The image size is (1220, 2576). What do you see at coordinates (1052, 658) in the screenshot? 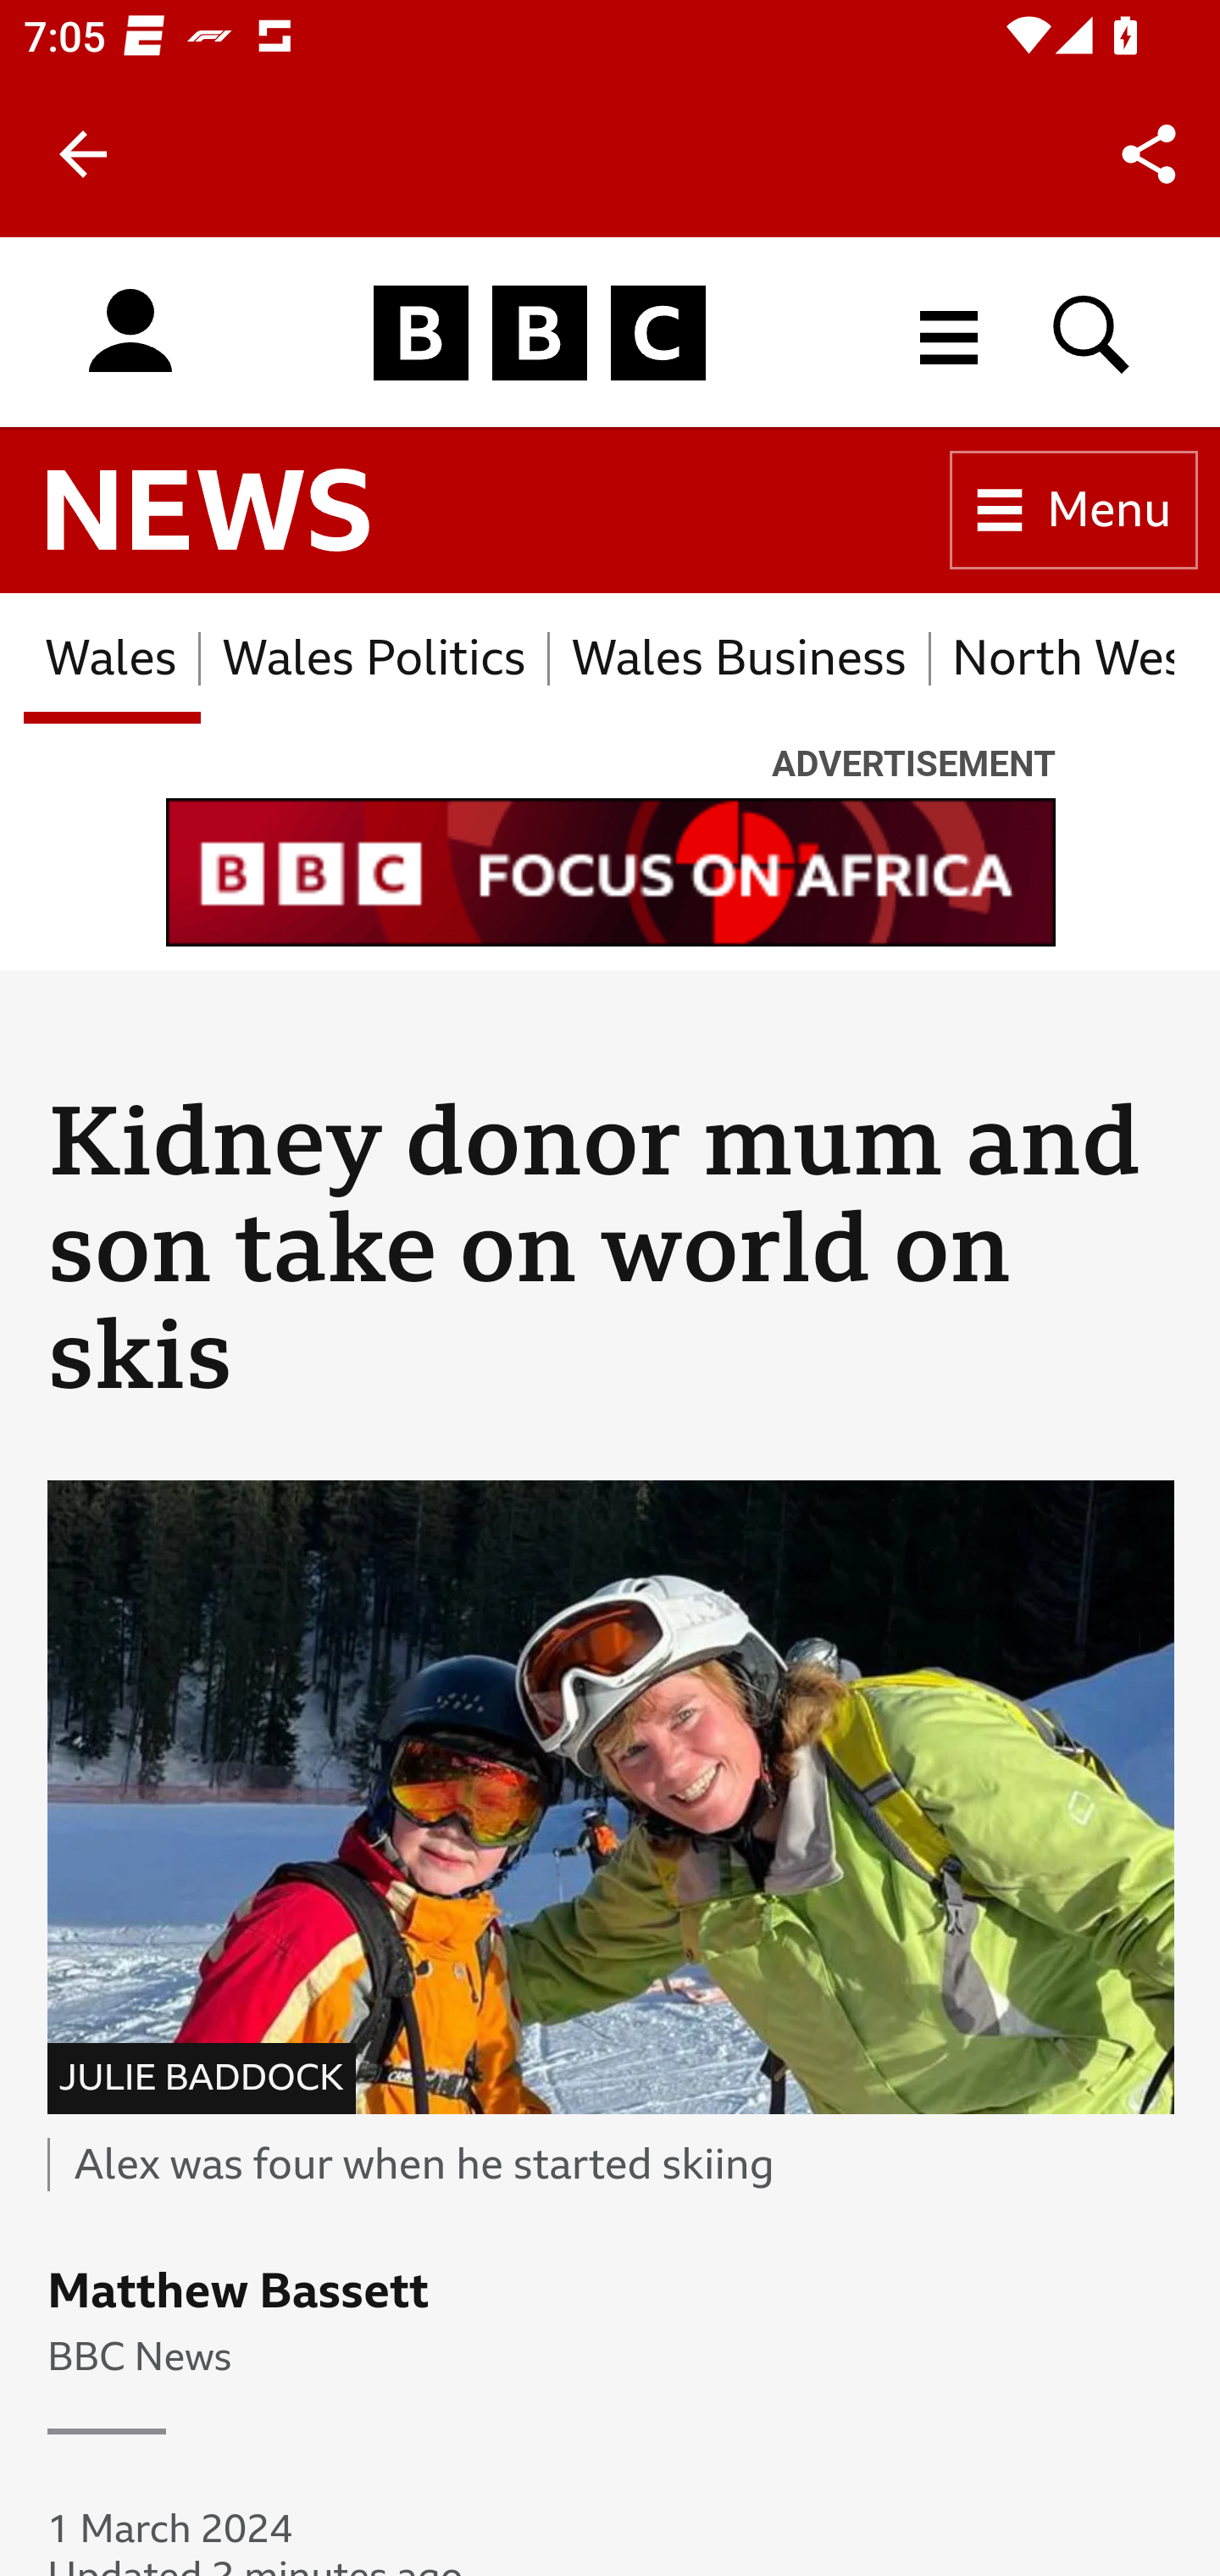
I see `North West` at bounding box center [1052, 658].